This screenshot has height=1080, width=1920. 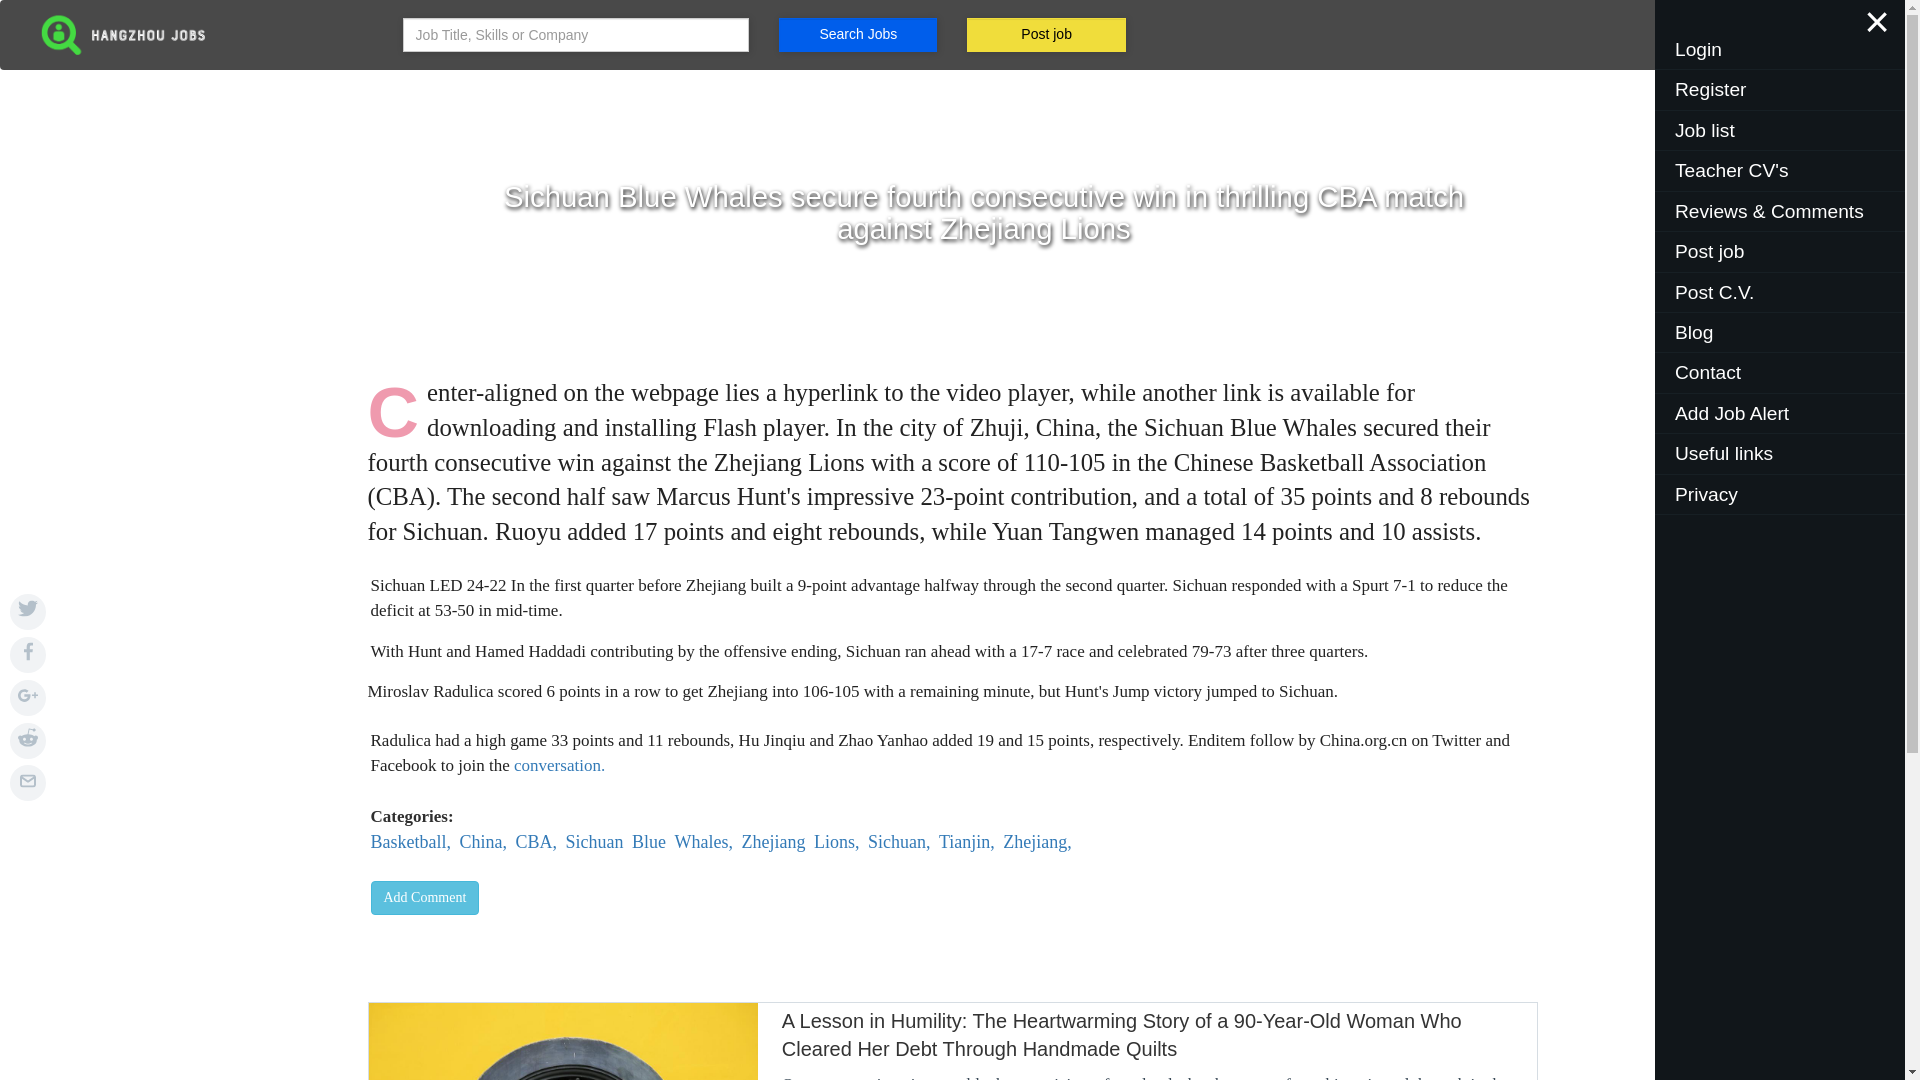 What do you see at coordinates (772, 842) in the screenshot?
I see `Post job` at bounding box center [772, 842].